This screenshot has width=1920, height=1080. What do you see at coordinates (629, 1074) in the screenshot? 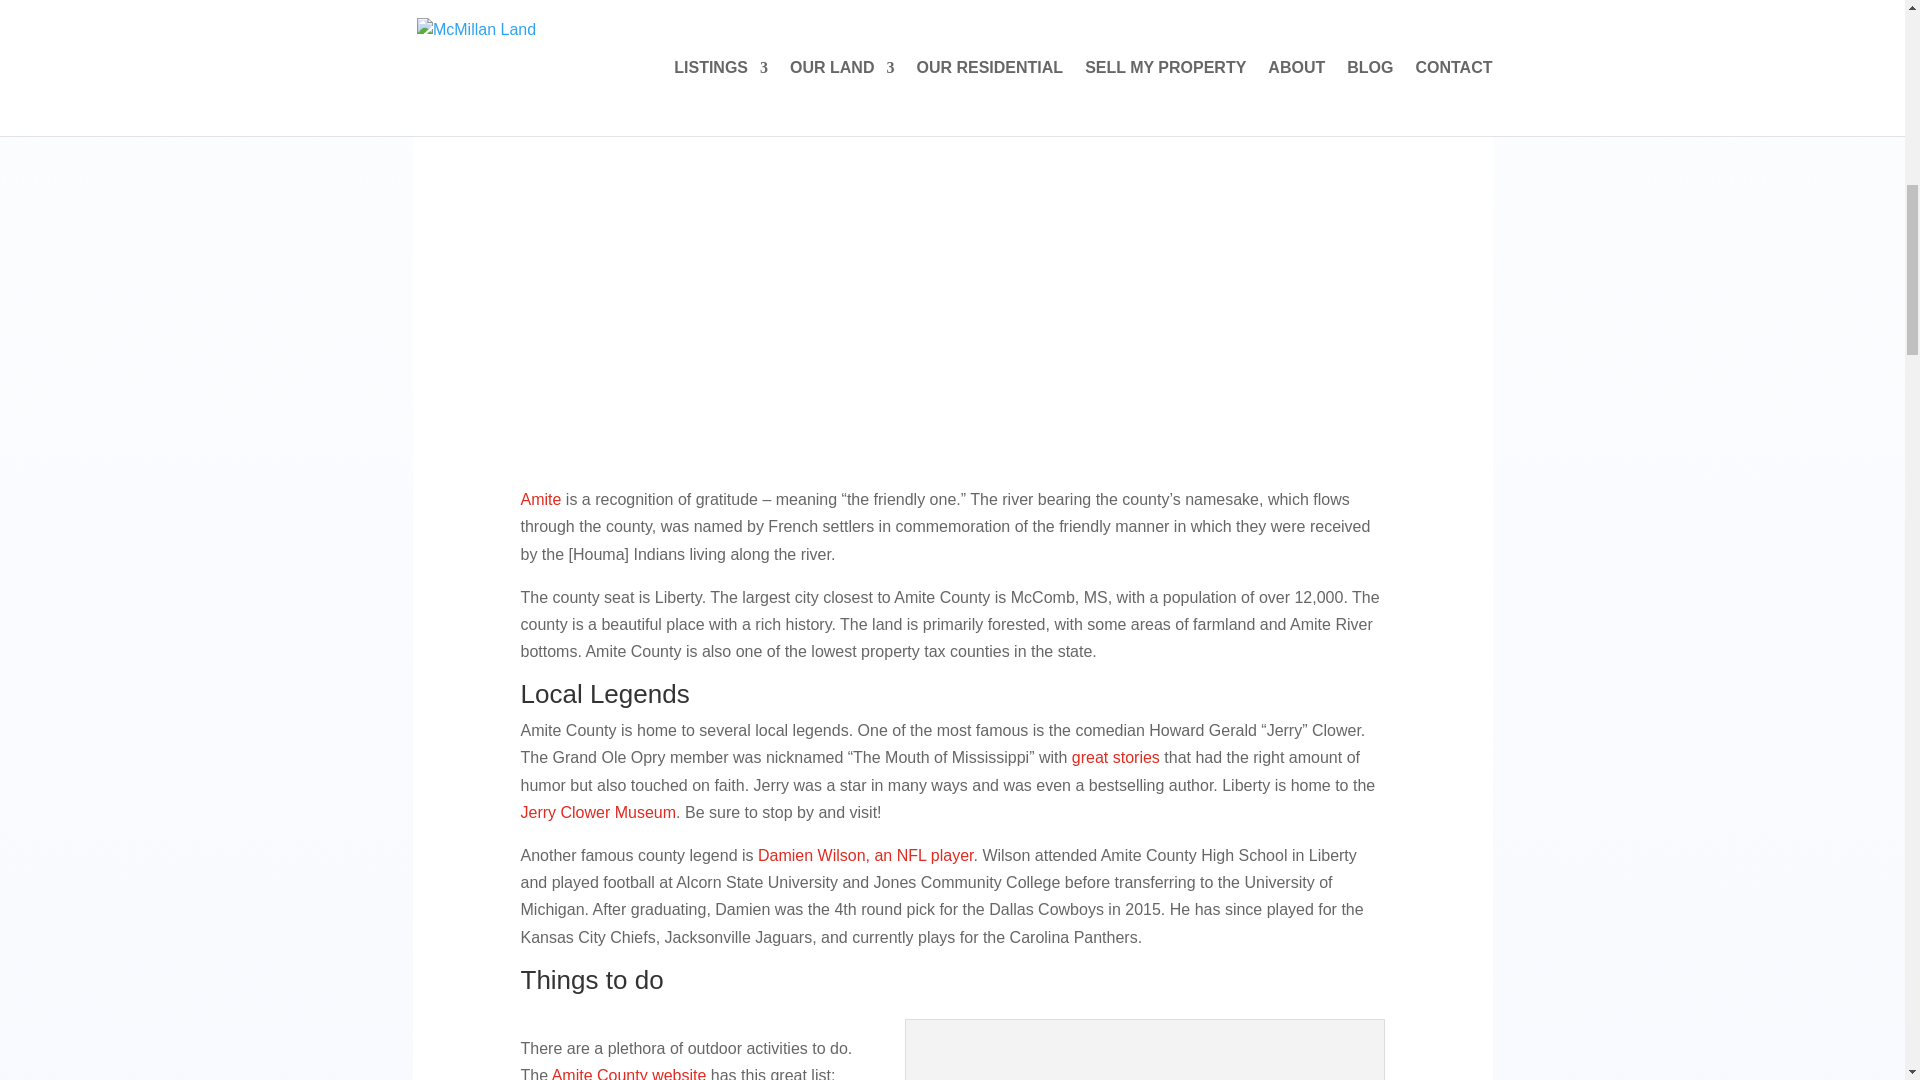
I see `Amite County website` at bounding box center [629, 1074].